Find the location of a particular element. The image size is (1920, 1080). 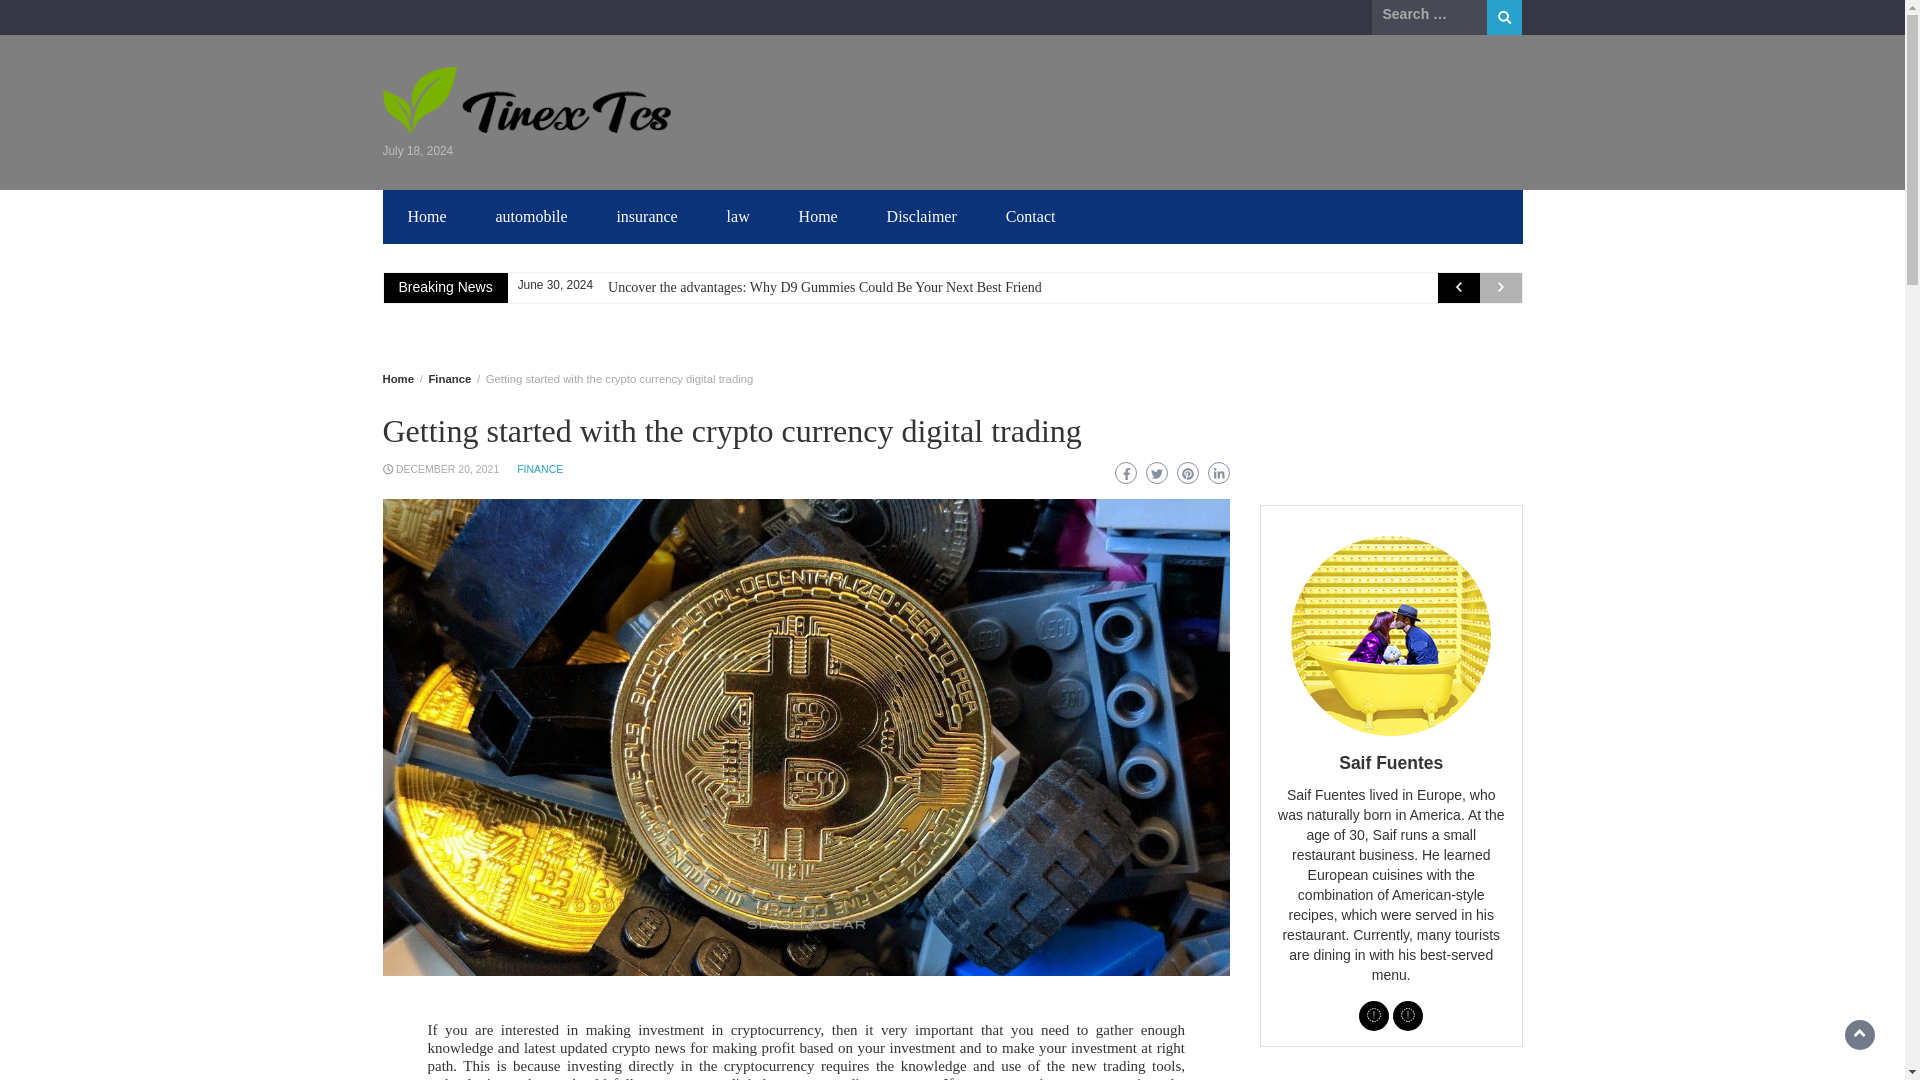

FINANCE is located at coordinates (539, 469).